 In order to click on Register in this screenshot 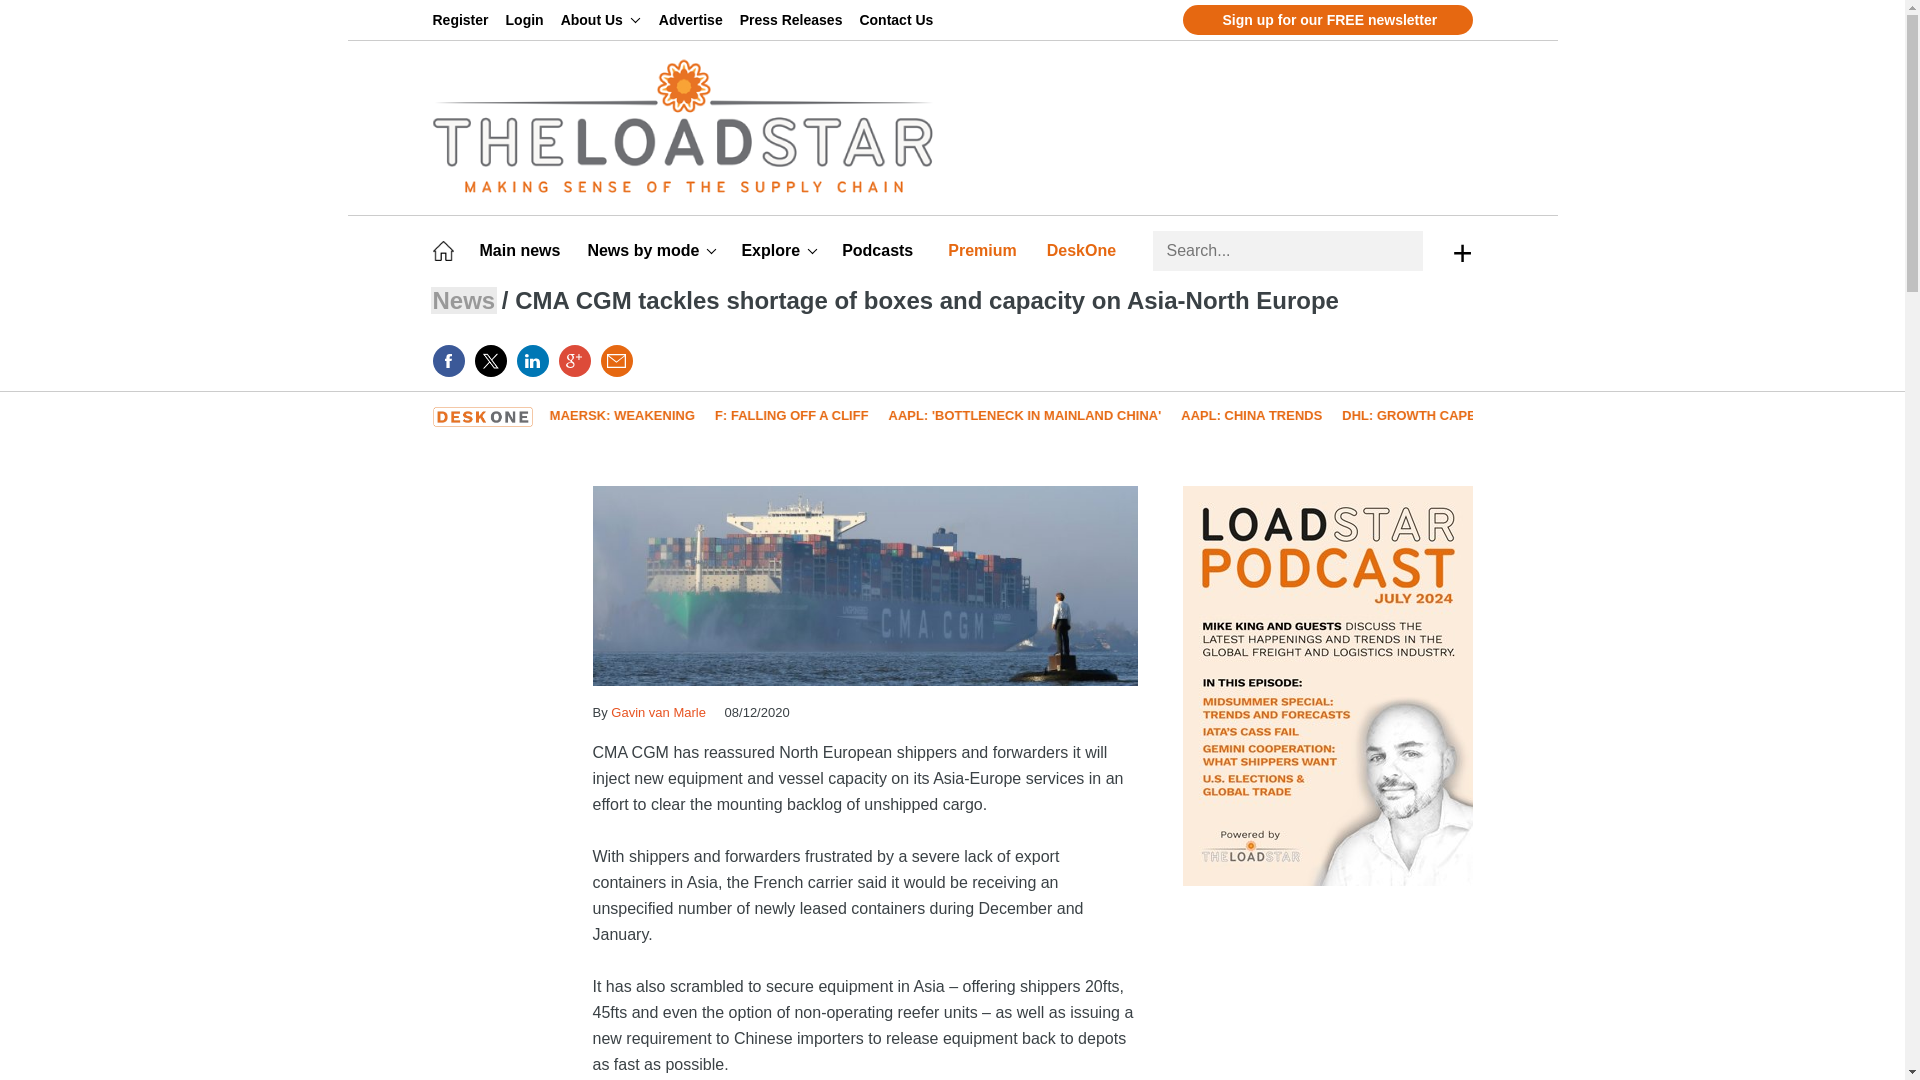, I will do `click(464, 20)`.